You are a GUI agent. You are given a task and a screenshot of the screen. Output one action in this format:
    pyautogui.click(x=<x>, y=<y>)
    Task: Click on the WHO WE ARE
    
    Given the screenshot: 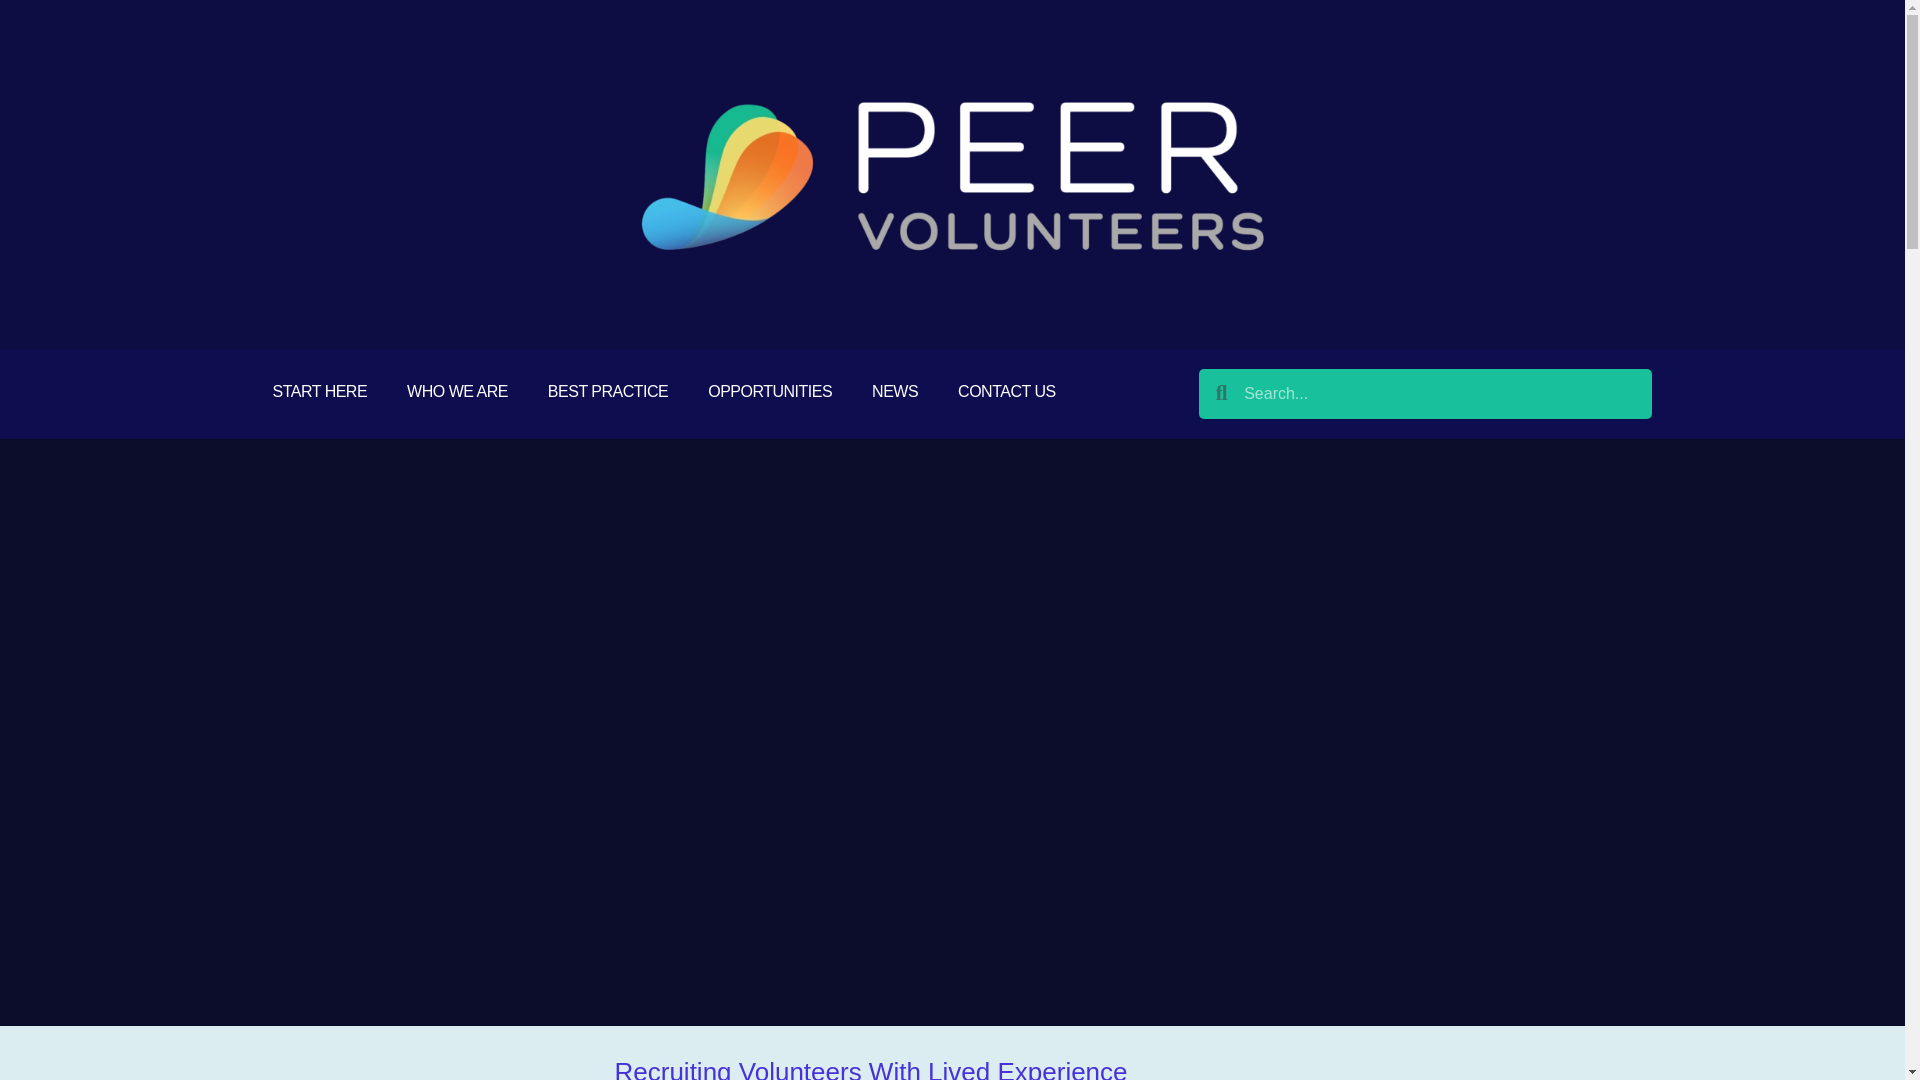 What is the action you would take?
    pyautogui.click(x=458, y=392)
    